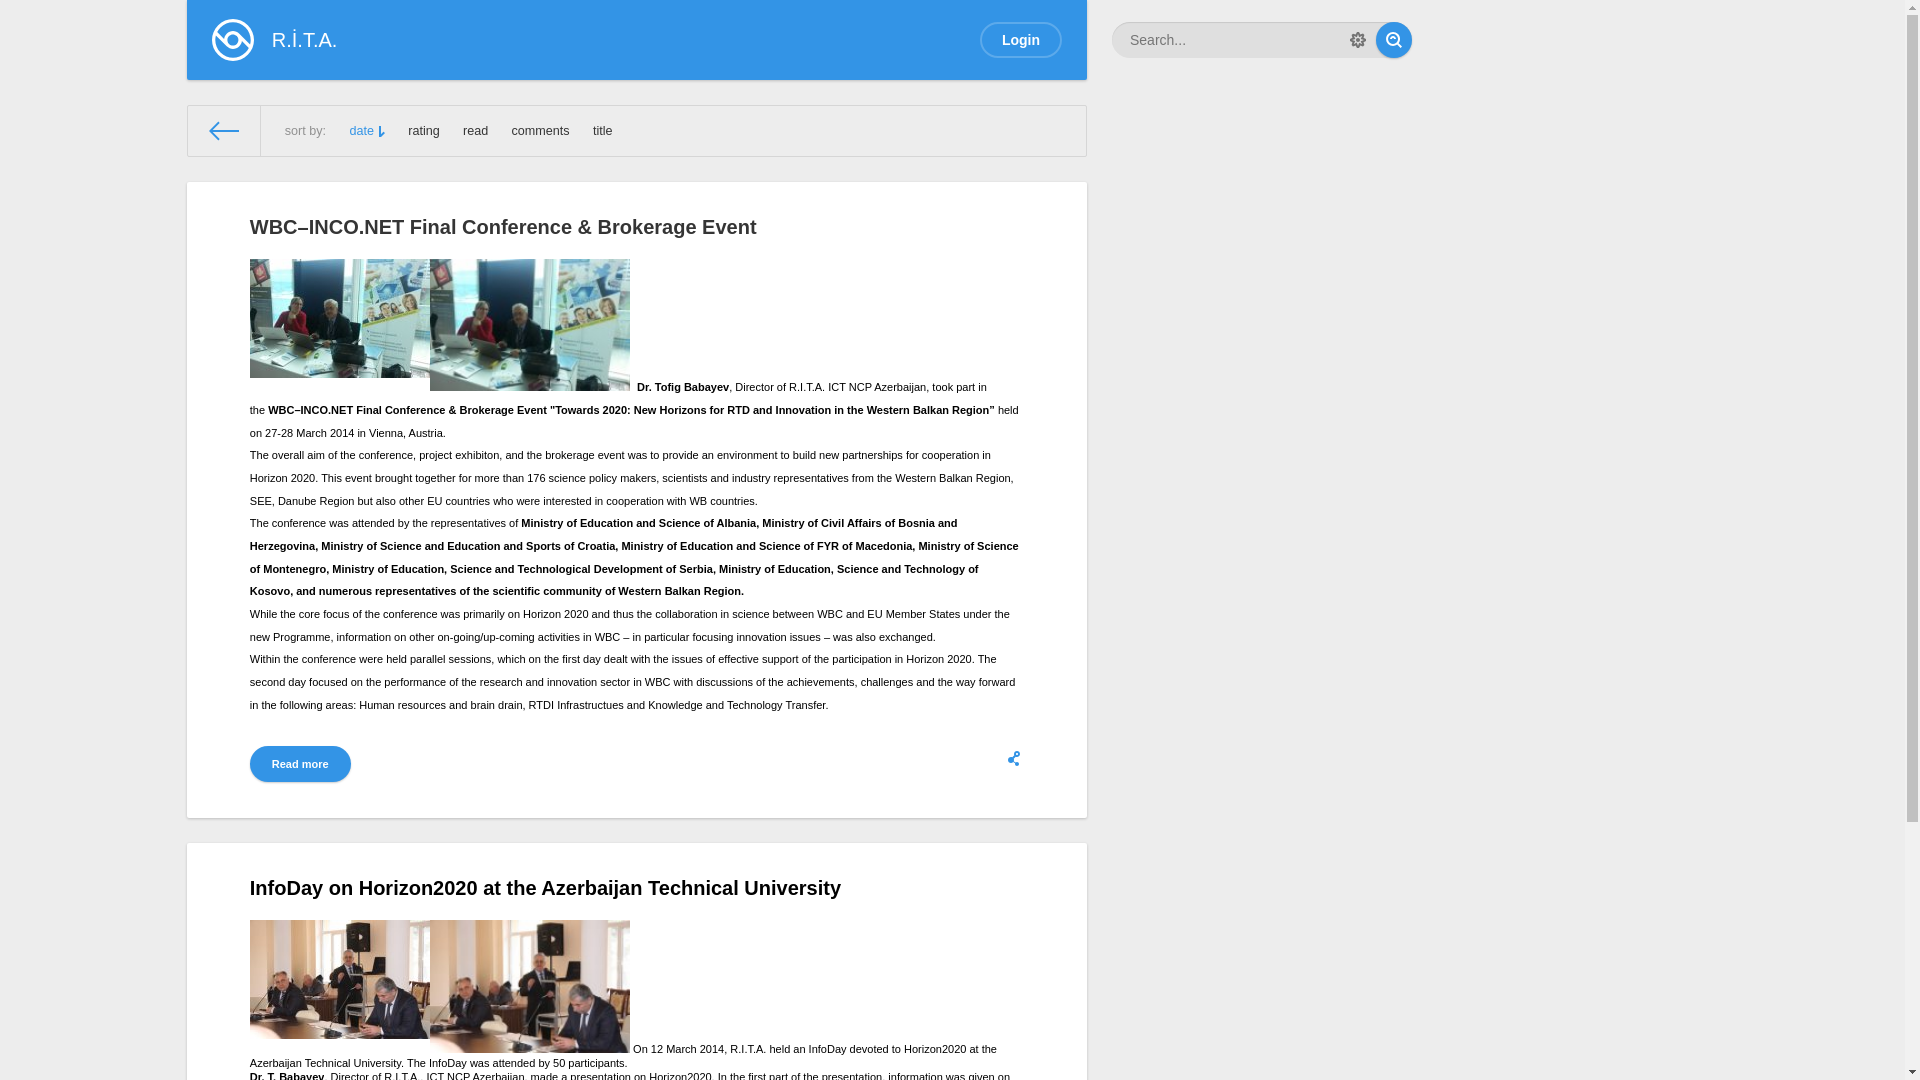 The width and height of the screenshot is (1920, 1080). Describe the element at coordinates (367, 131) in the screenshot. I see `date` at that location.